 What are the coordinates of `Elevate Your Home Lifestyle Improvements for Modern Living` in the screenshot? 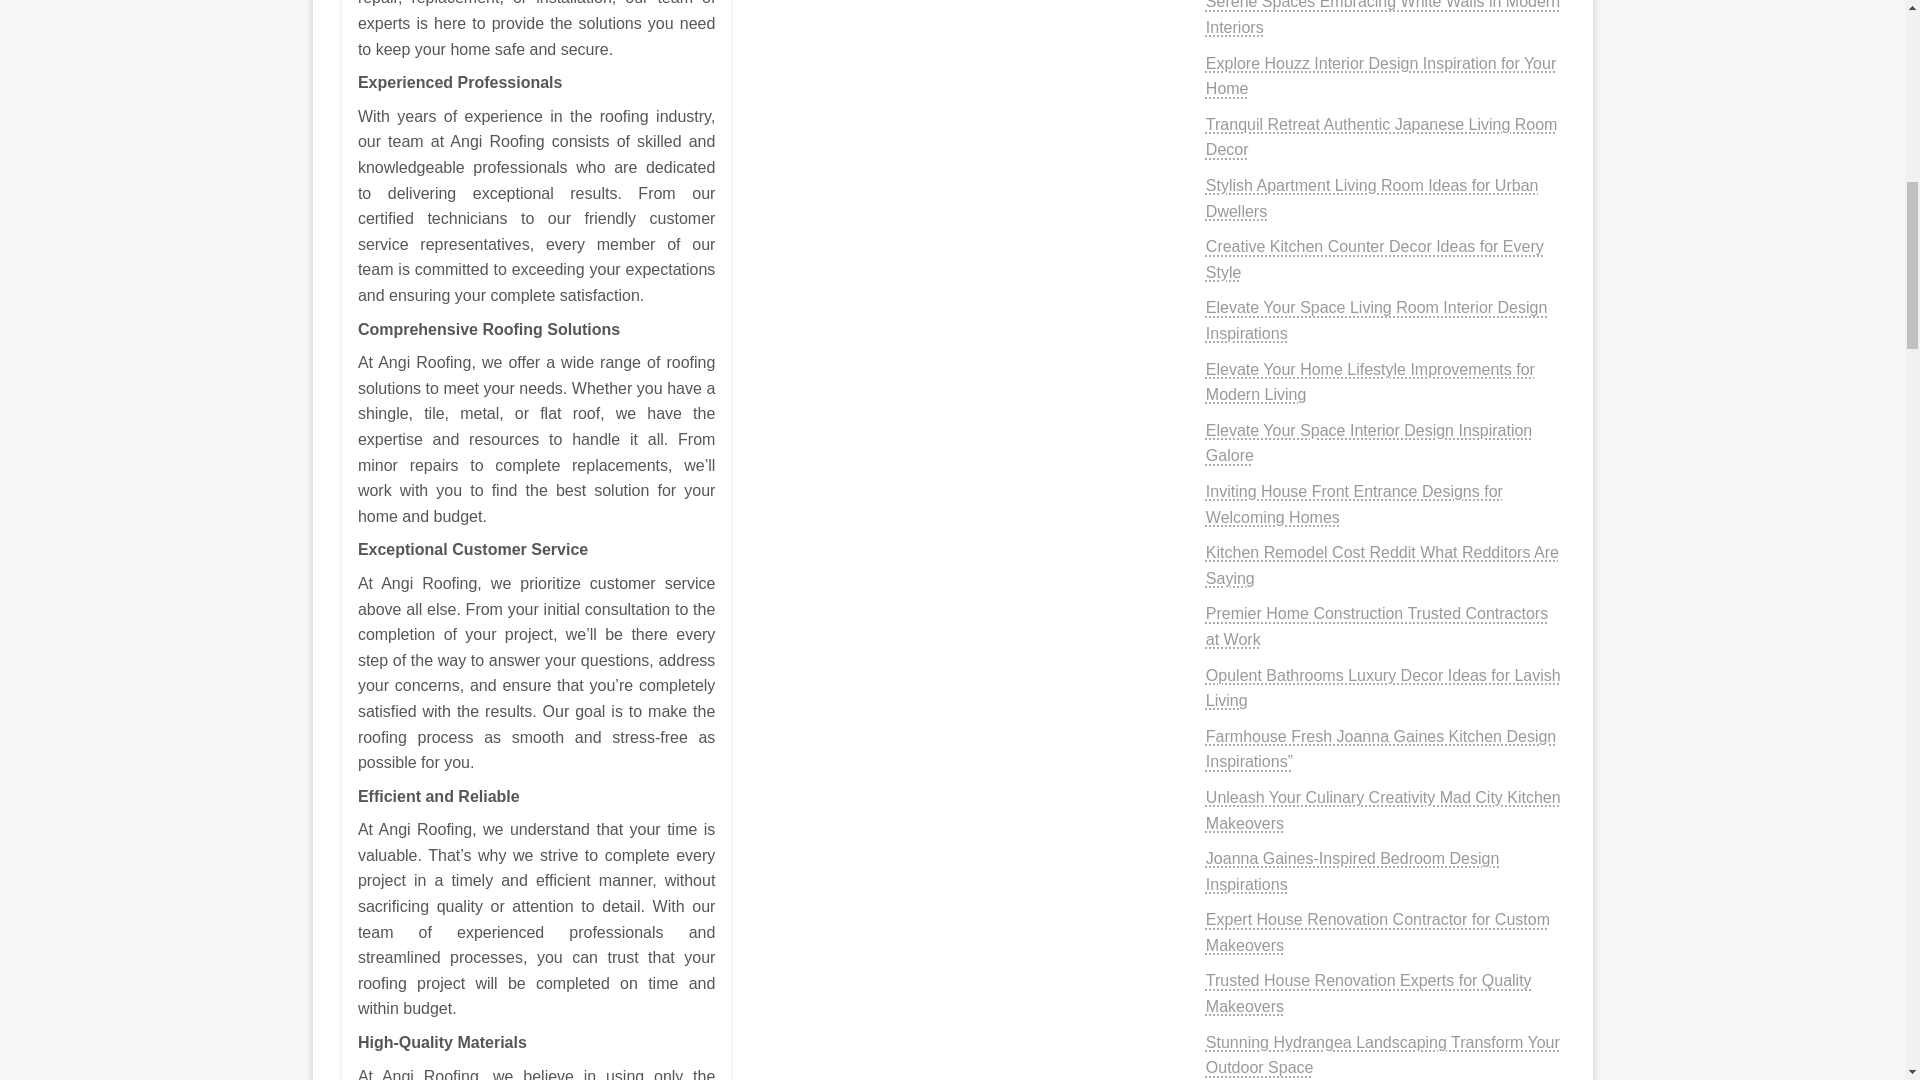 It's located at (1370, 382).